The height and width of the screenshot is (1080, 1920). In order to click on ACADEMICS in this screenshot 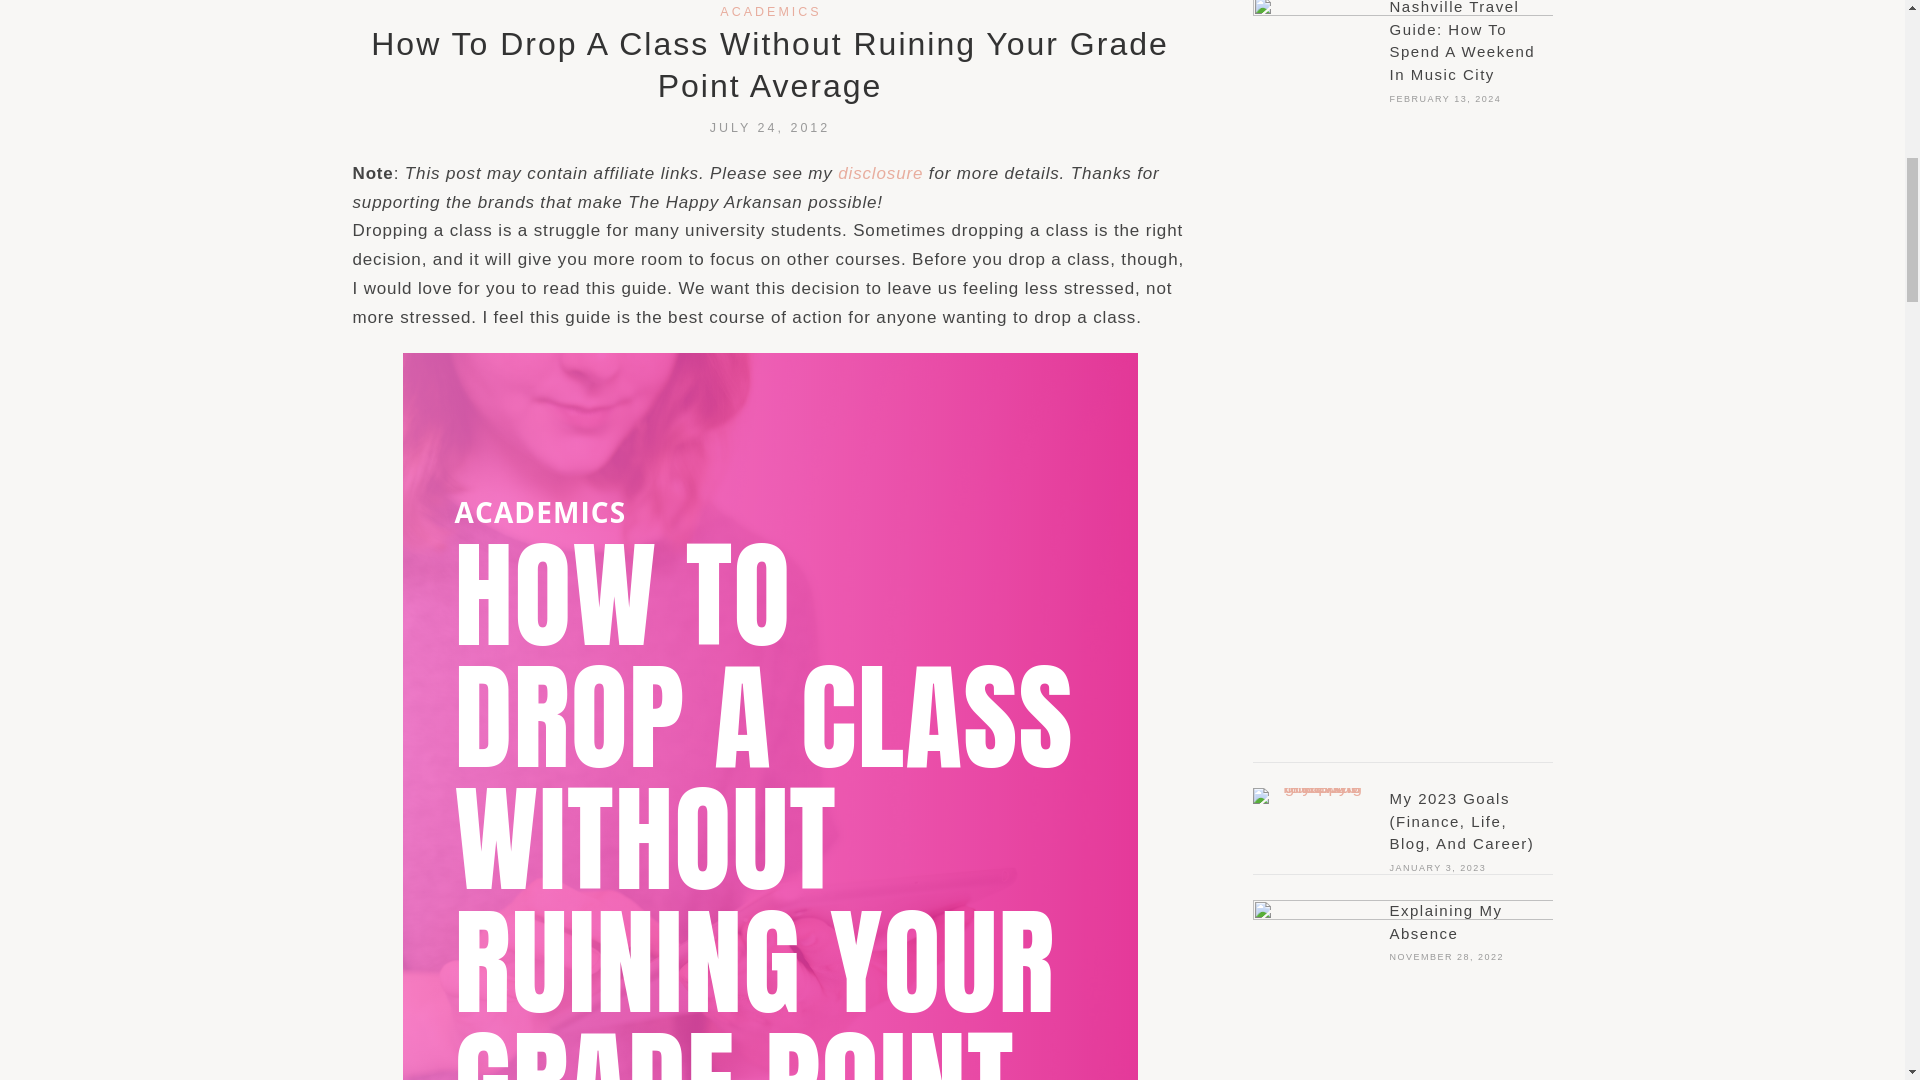, I will do `click(770, 12)`.